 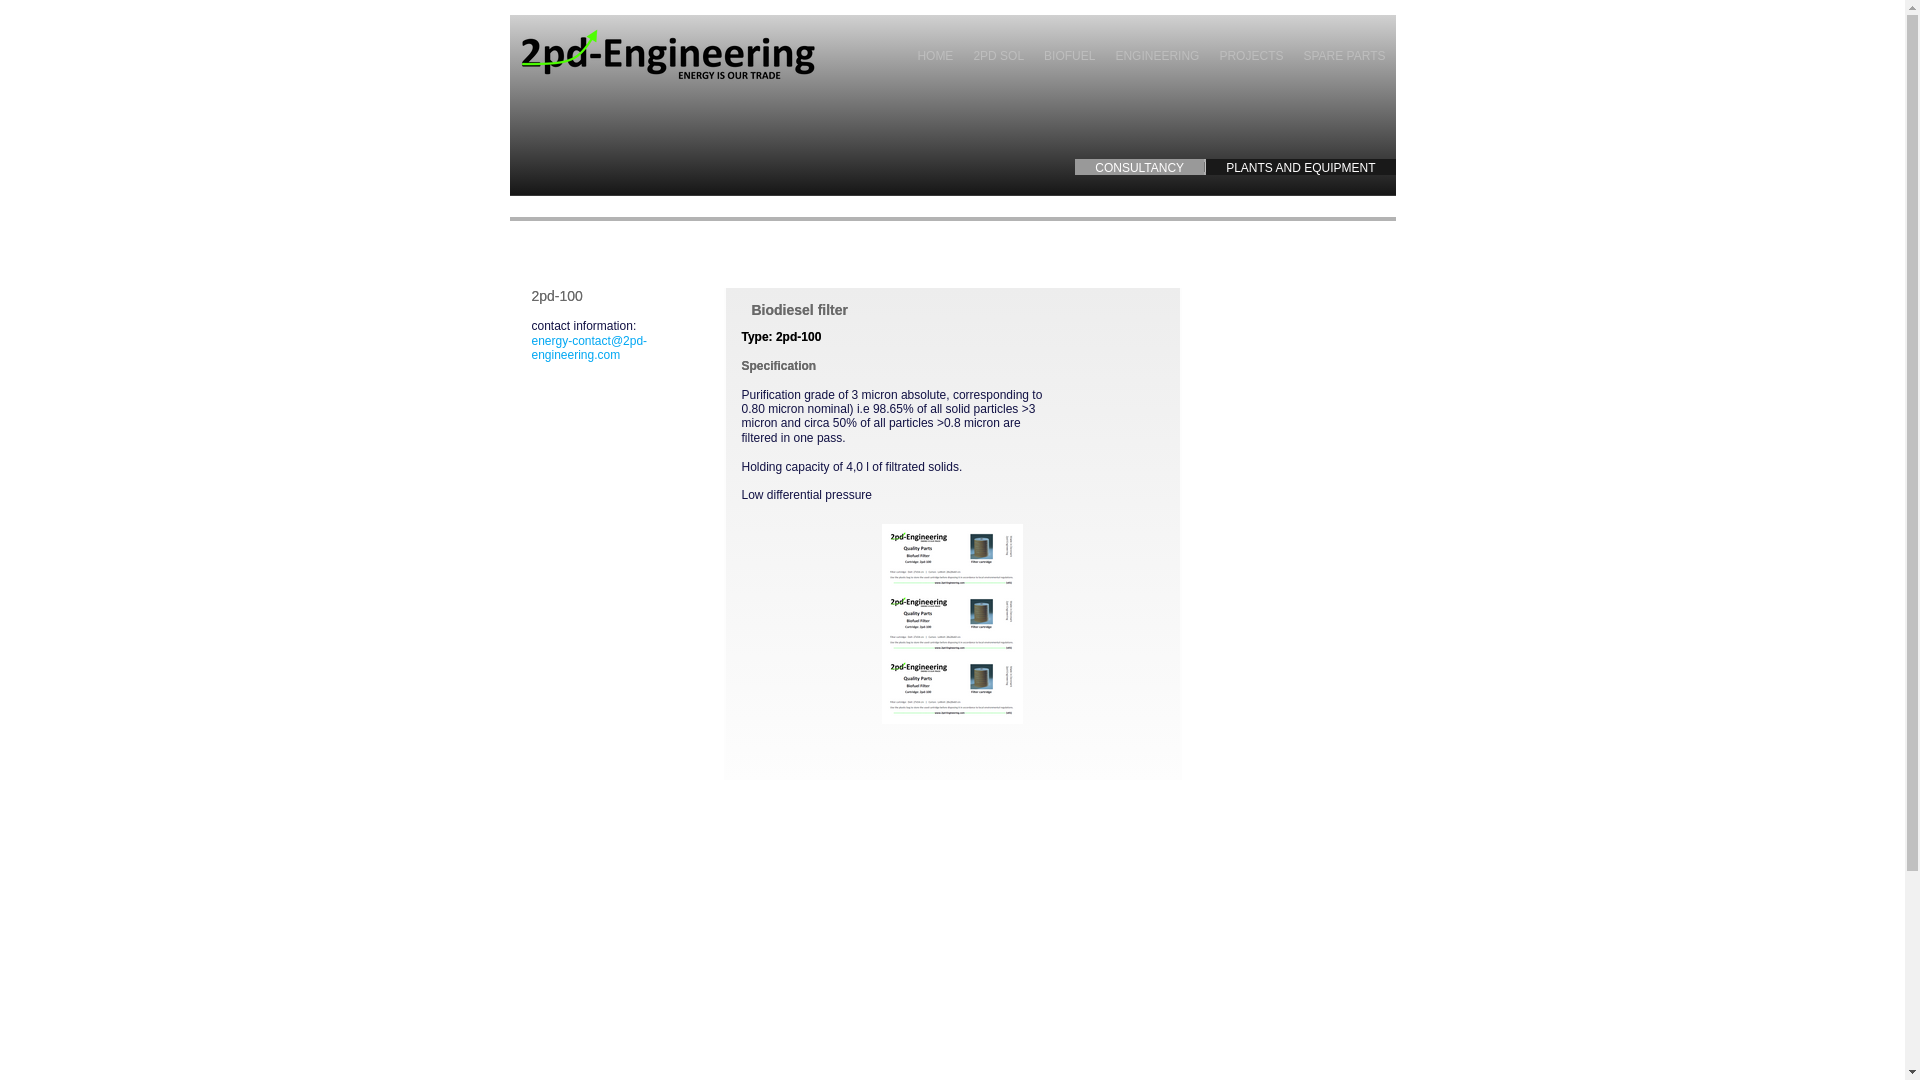 I want to click on HOME, so click(x=935, y=56).